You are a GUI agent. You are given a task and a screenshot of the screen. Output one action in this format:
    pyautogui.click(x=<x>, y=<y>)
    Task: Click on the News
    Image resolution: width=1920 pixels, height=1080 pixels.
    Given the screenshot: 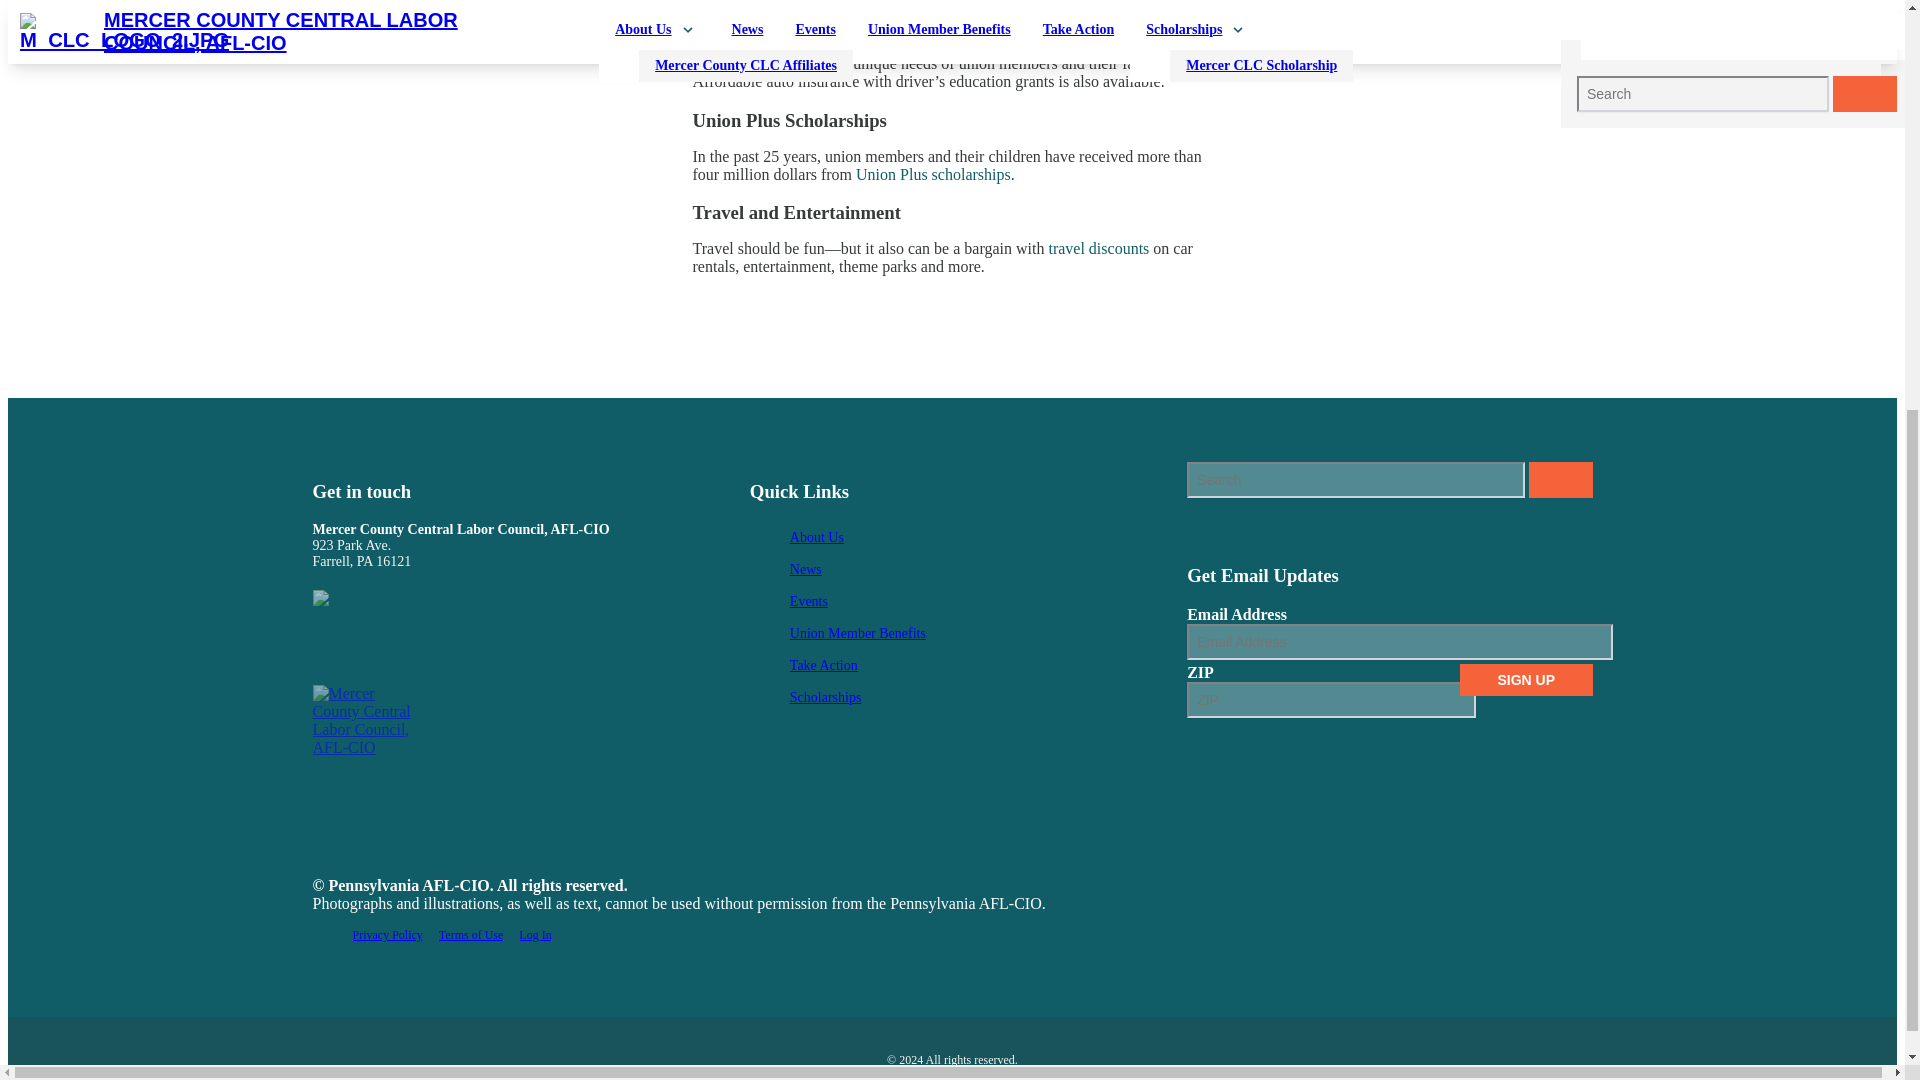 What is the action you would take?
    pyautogui.click(x=992, y=570)
    